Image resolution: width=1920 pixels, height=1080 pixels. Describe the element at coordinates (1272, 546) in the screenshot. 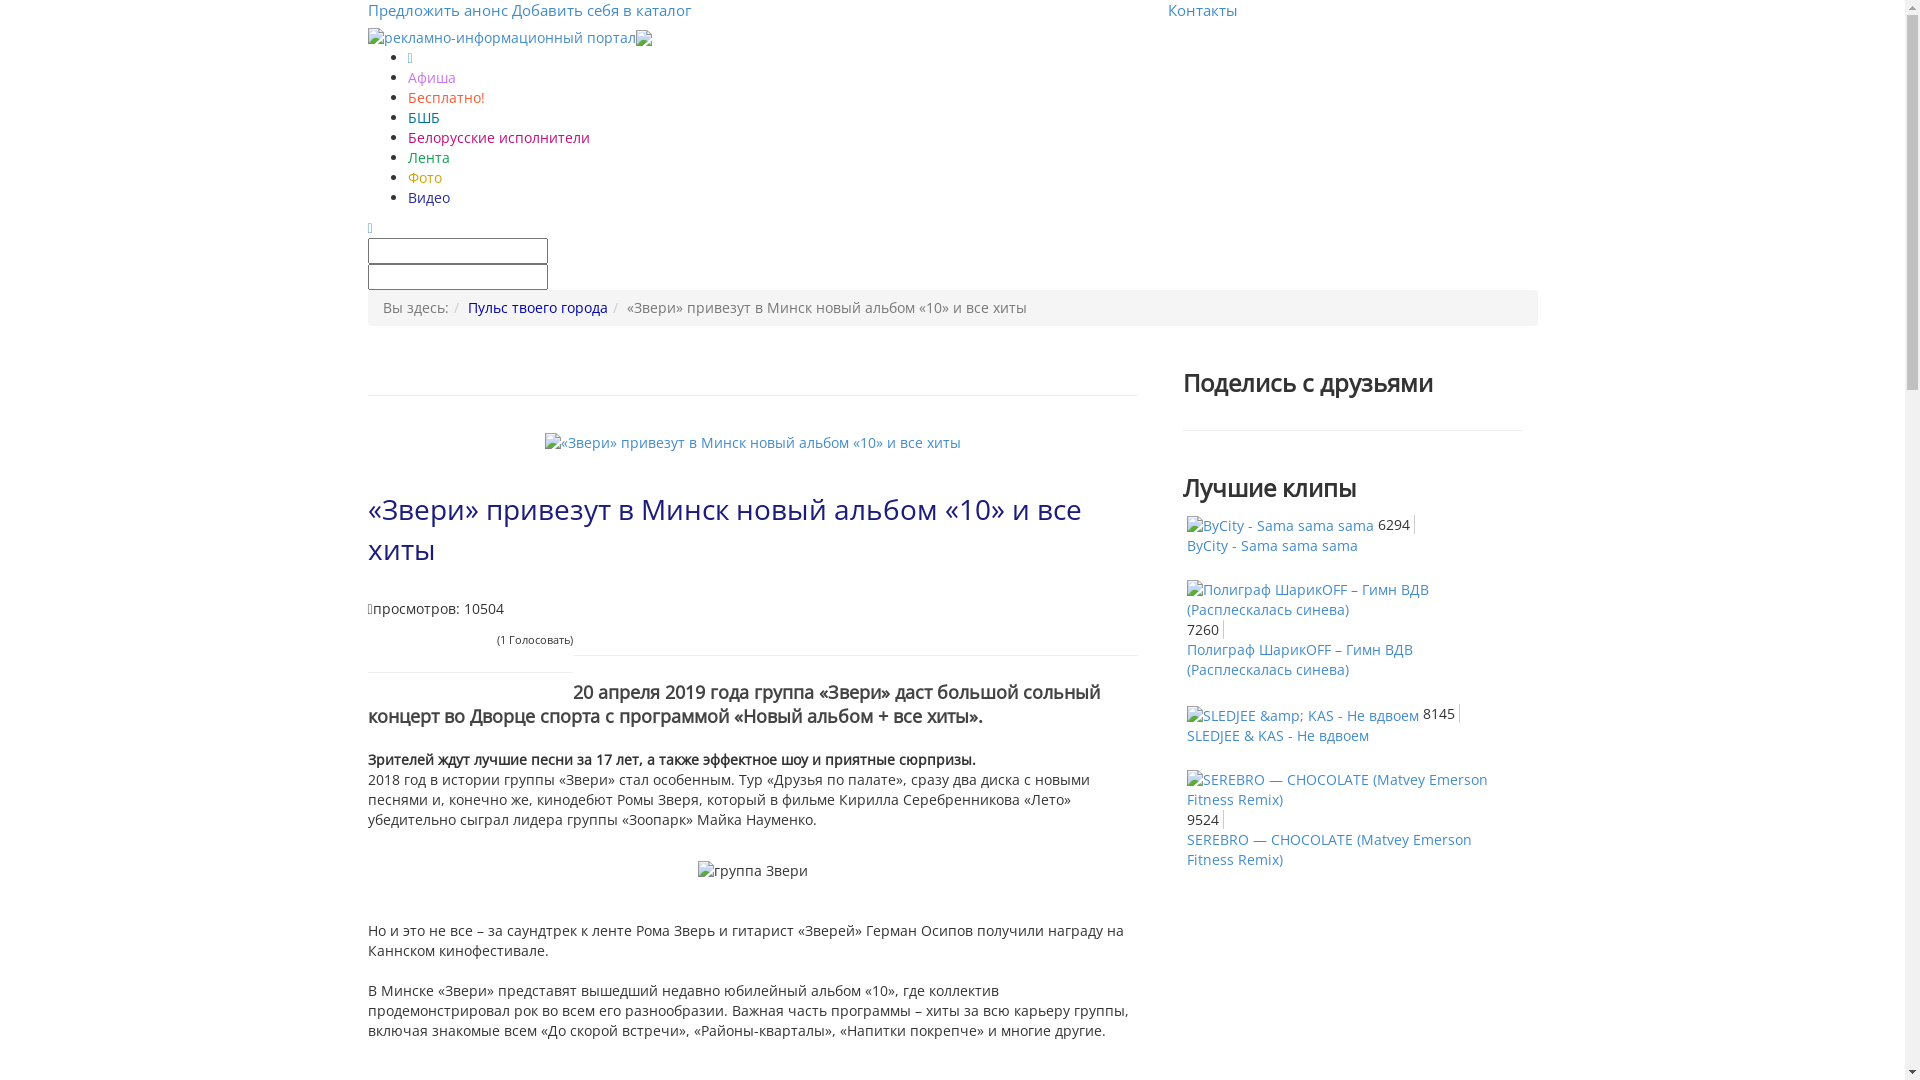

I see `ByCity - Sama sama sama` at that location.